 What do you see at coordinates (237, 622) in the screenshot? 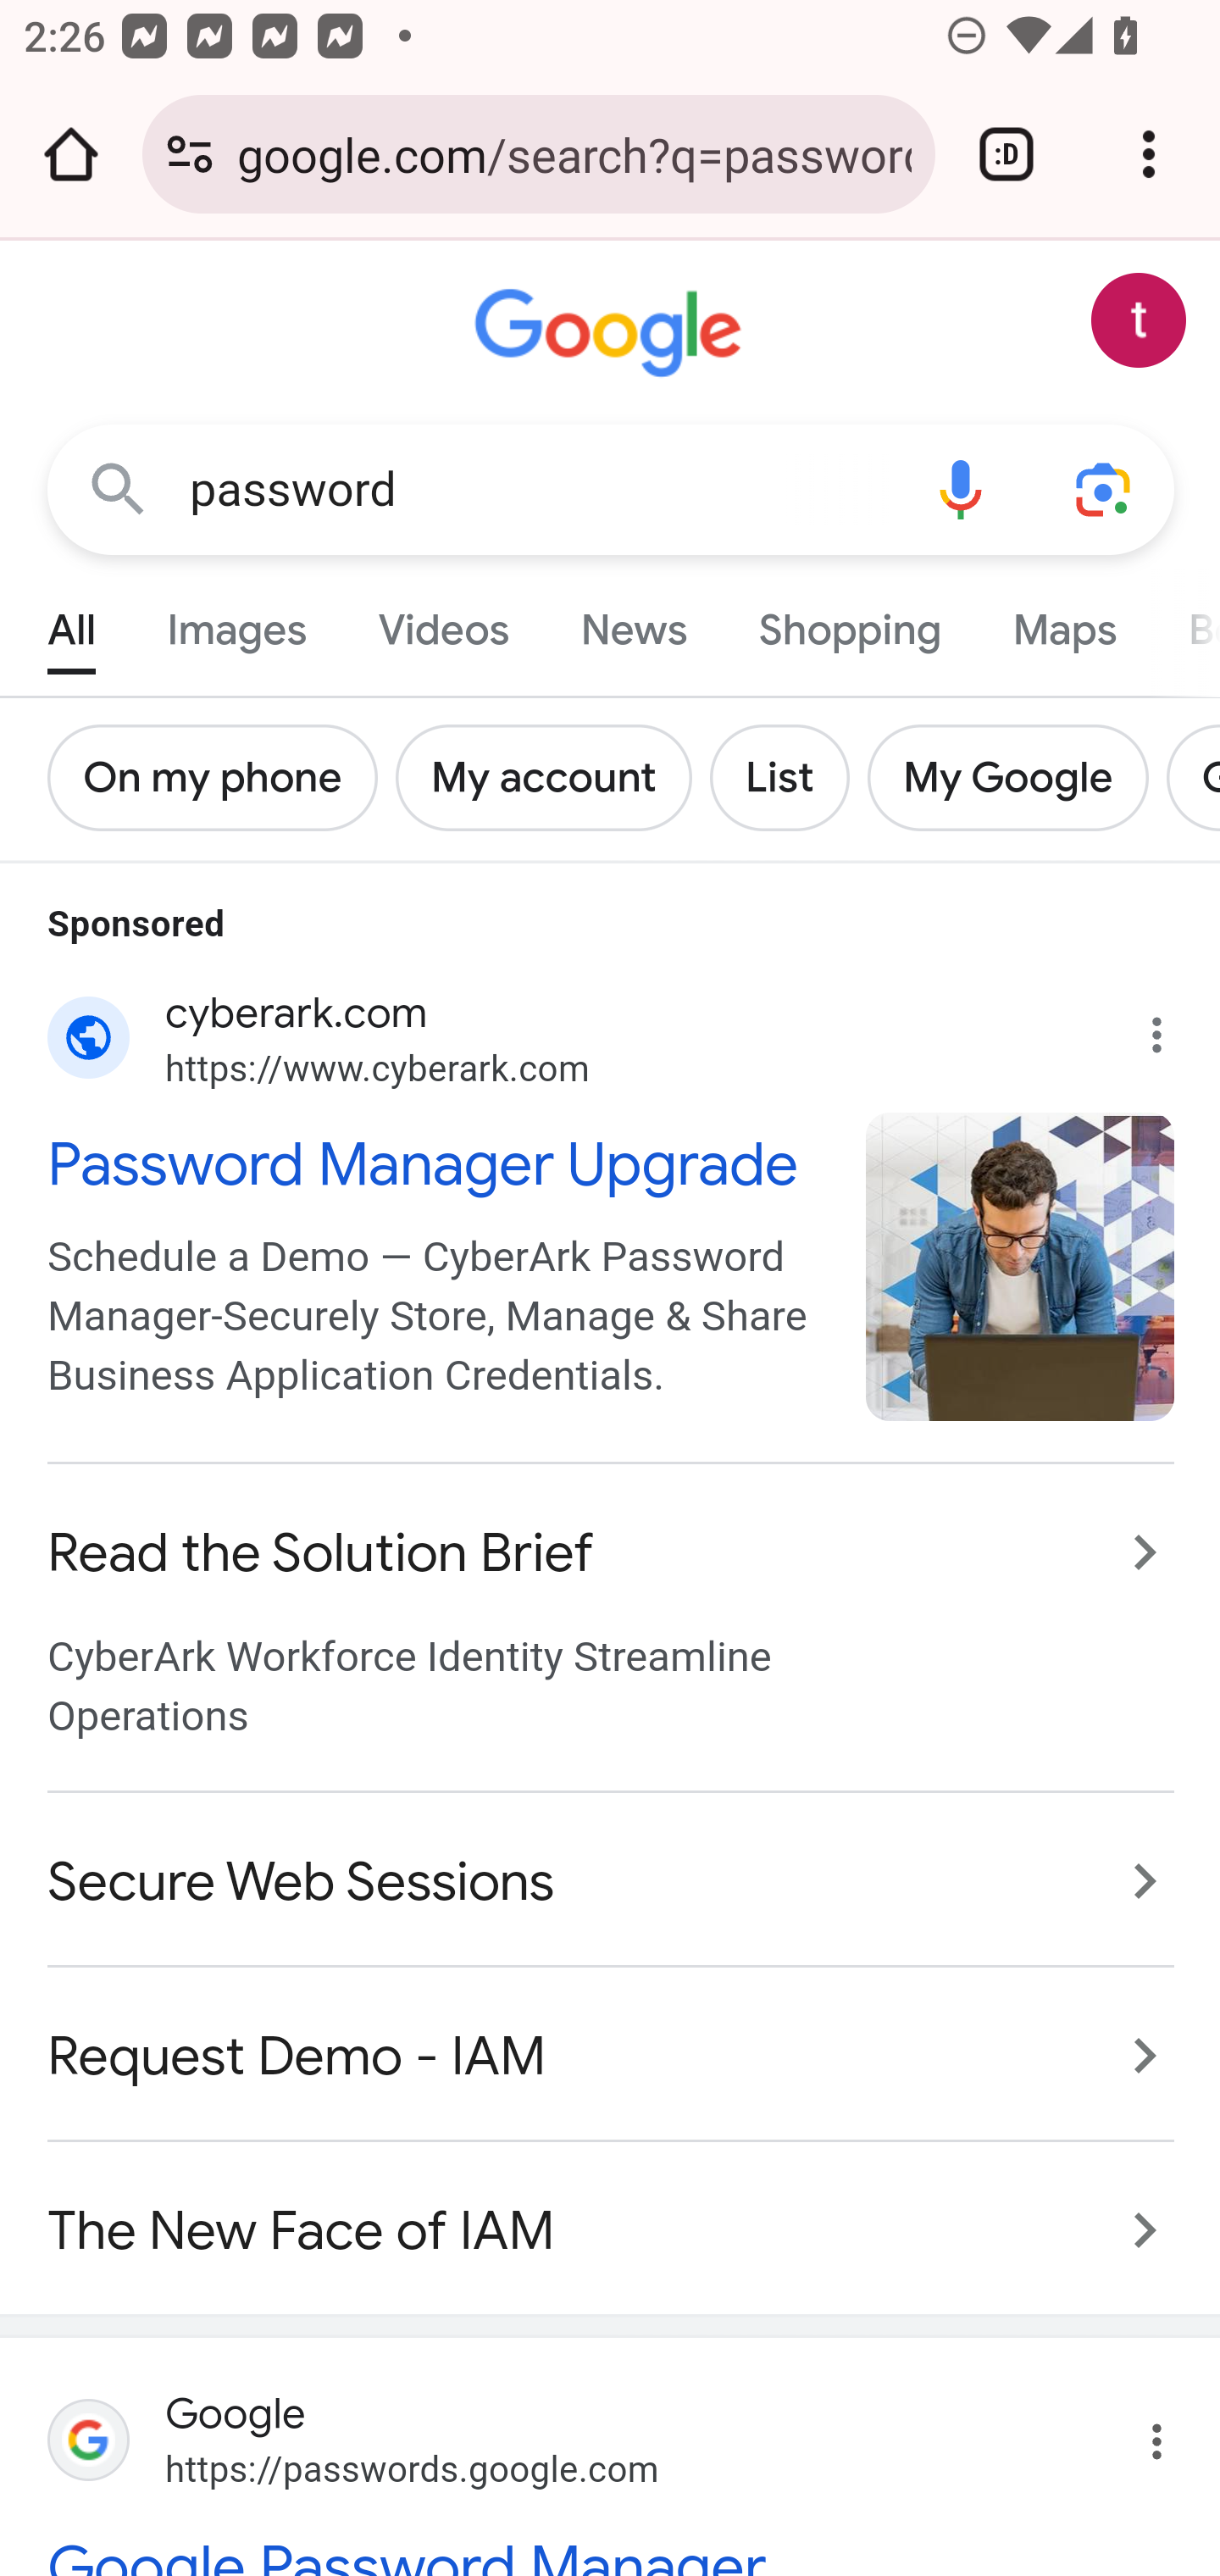
I see `Images` at bounding box center [237, 622].